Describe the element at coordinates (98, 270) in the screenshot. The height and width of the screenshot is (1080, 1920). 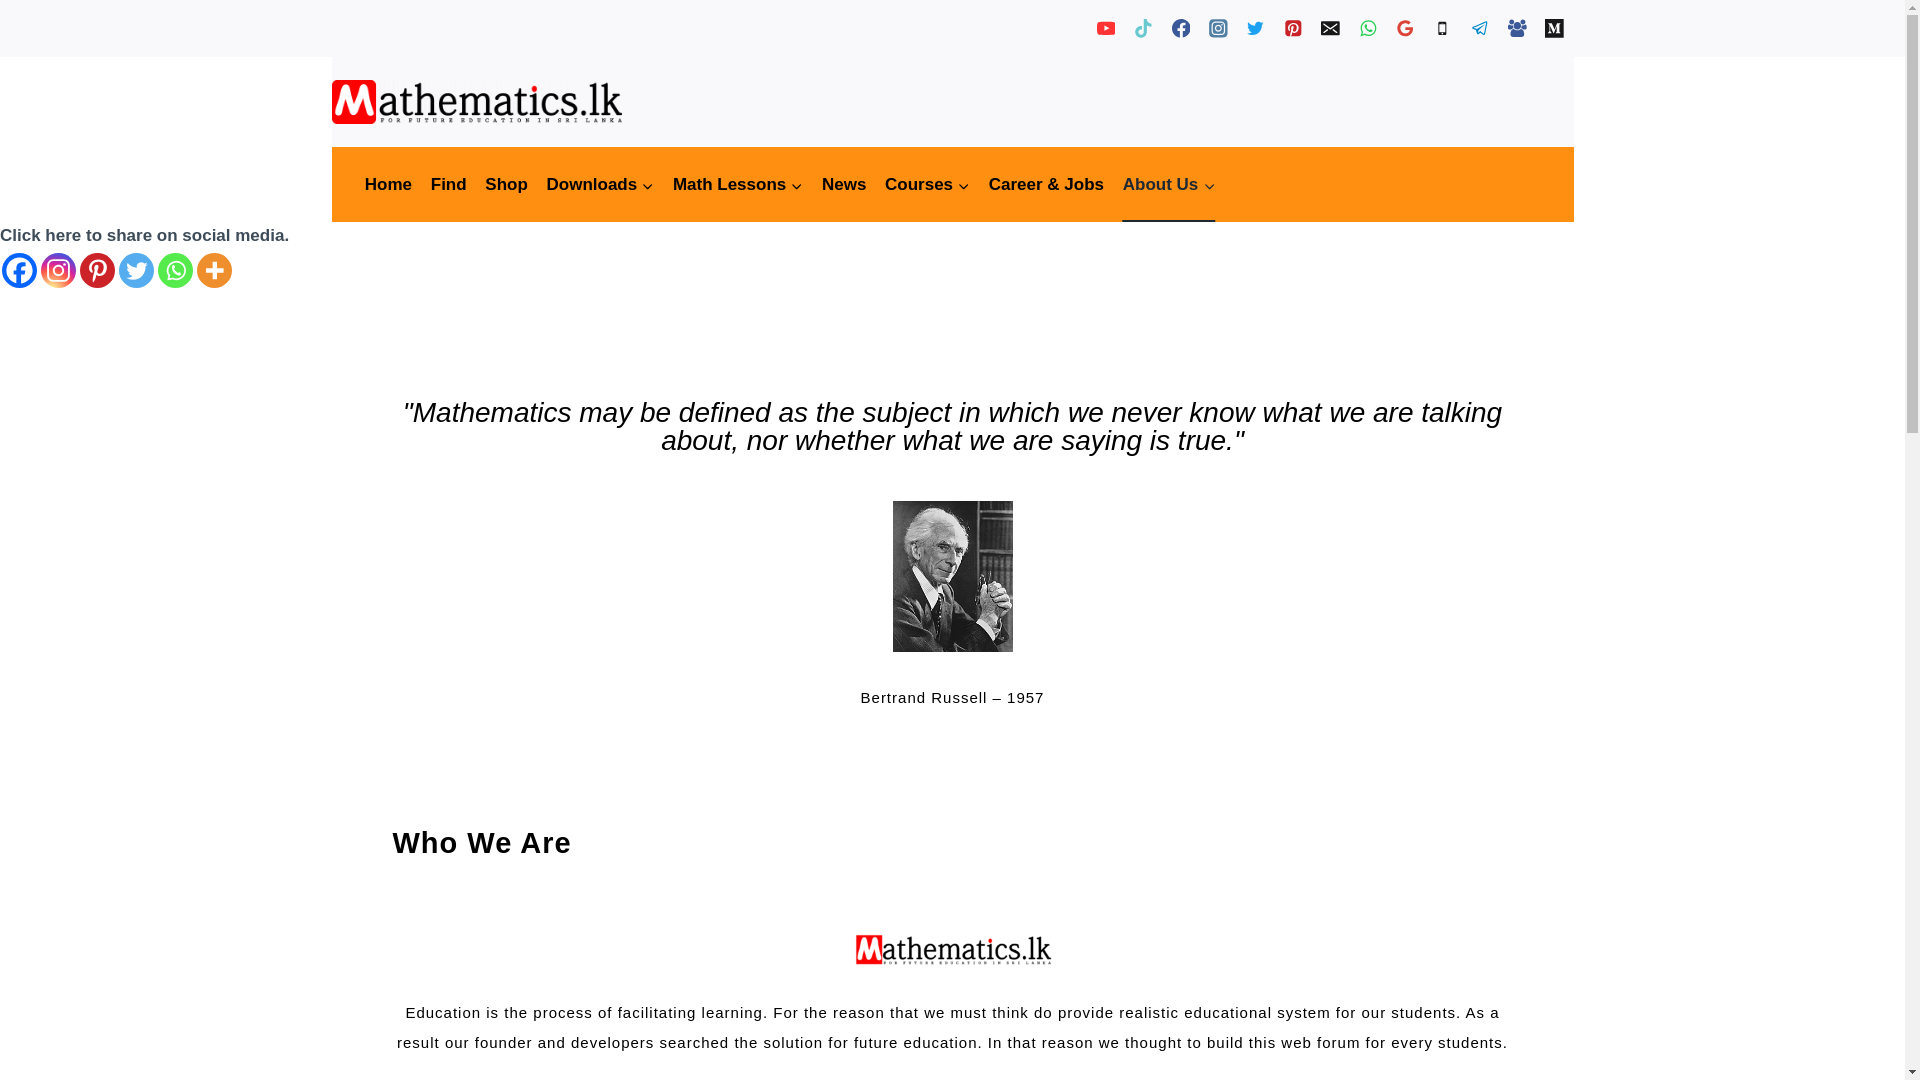
I see `Pinterest` at that location.